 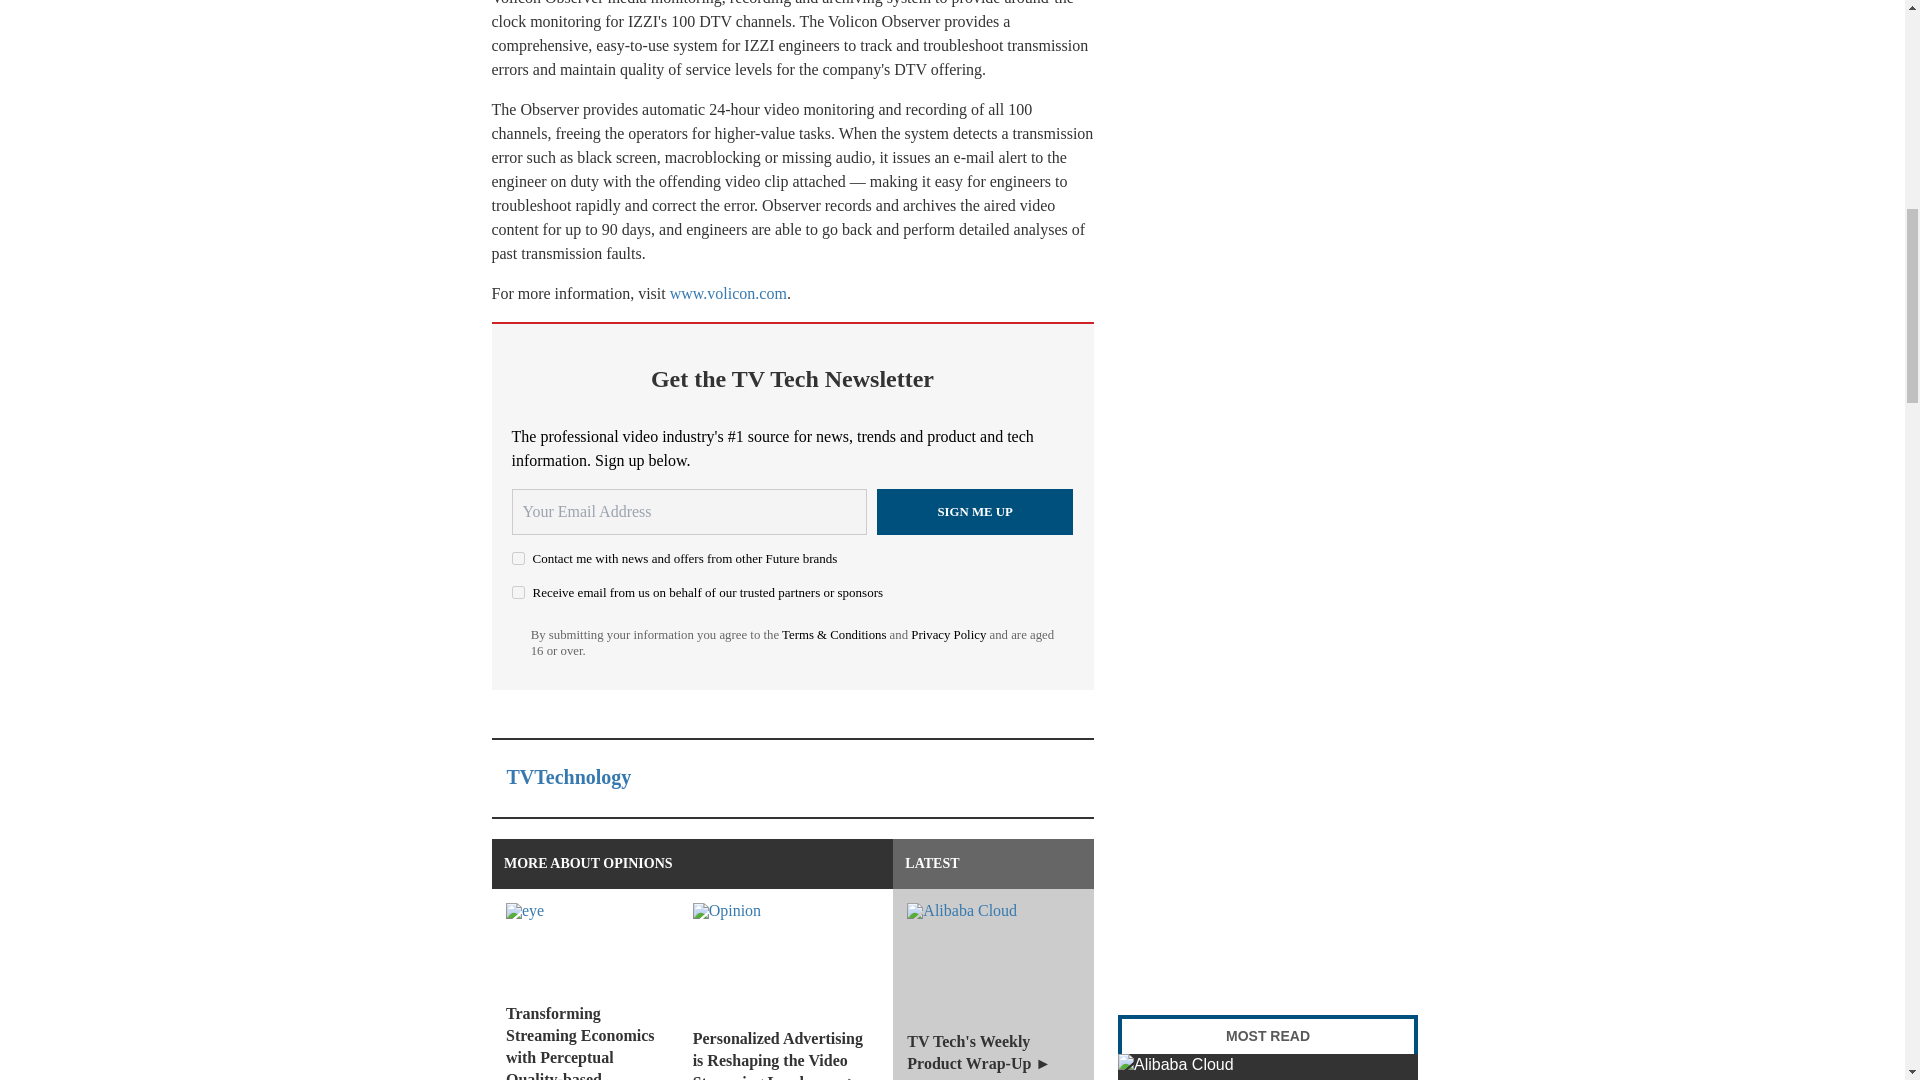 I want to click on on, so click(x=518, y=558).